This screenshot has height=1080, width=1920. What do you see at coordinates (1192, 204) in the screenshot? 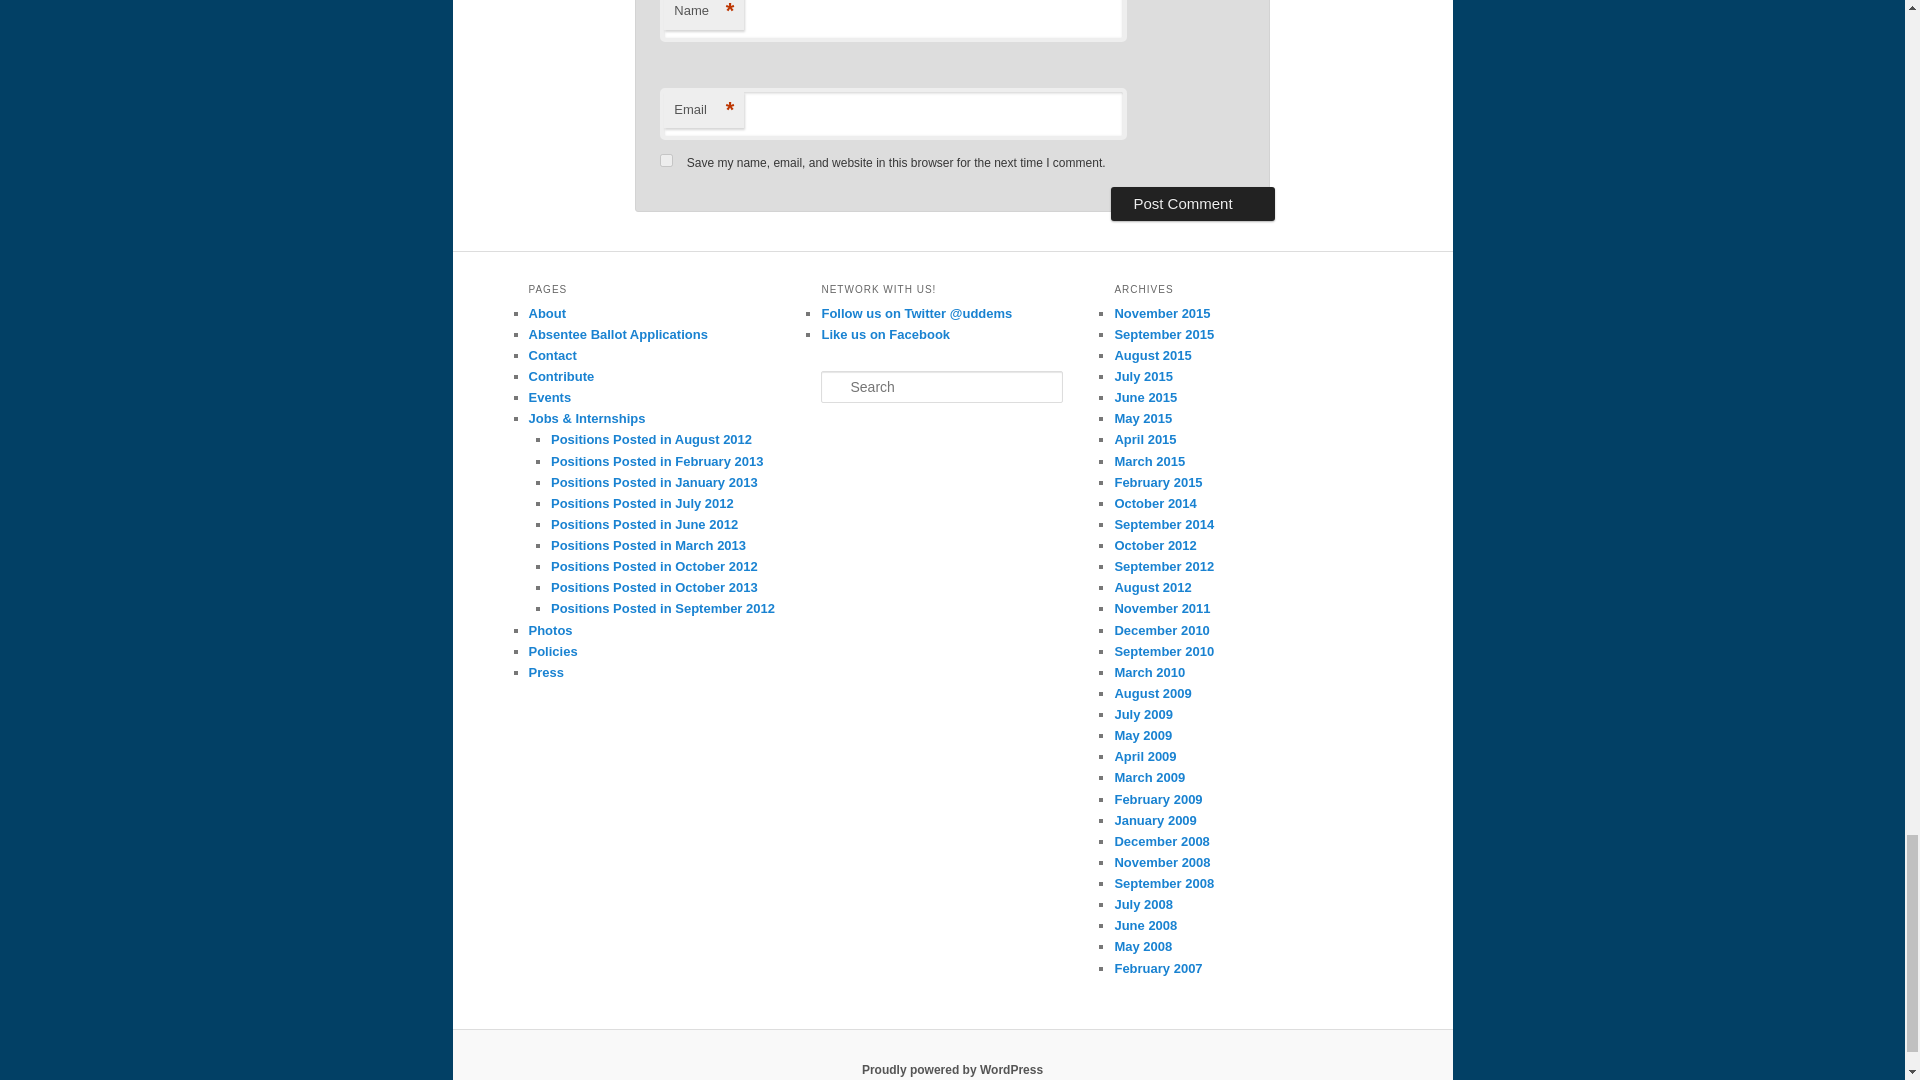
I see `Post Comment` at bounding box center [1192, 204].